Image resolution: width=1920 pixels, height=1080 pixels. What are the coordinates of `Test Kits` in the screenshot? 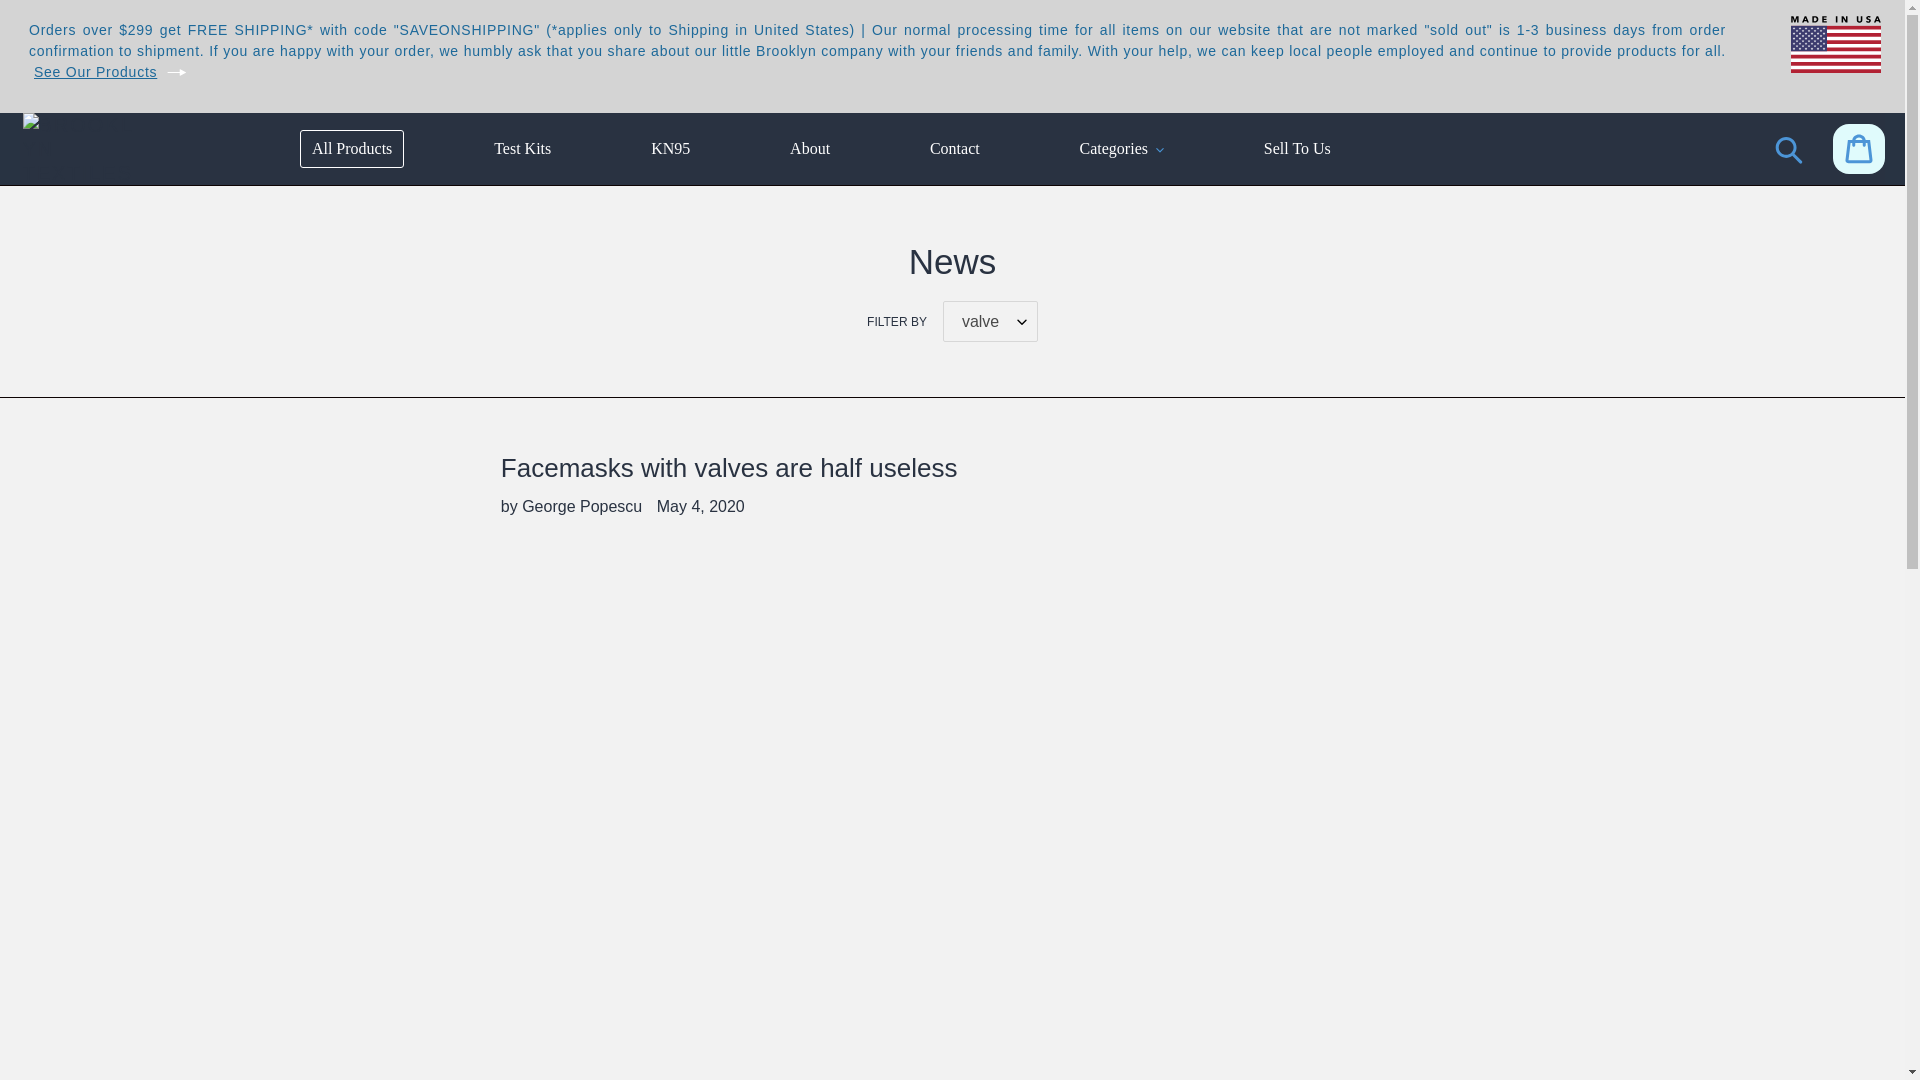 It's located at (522, 148).